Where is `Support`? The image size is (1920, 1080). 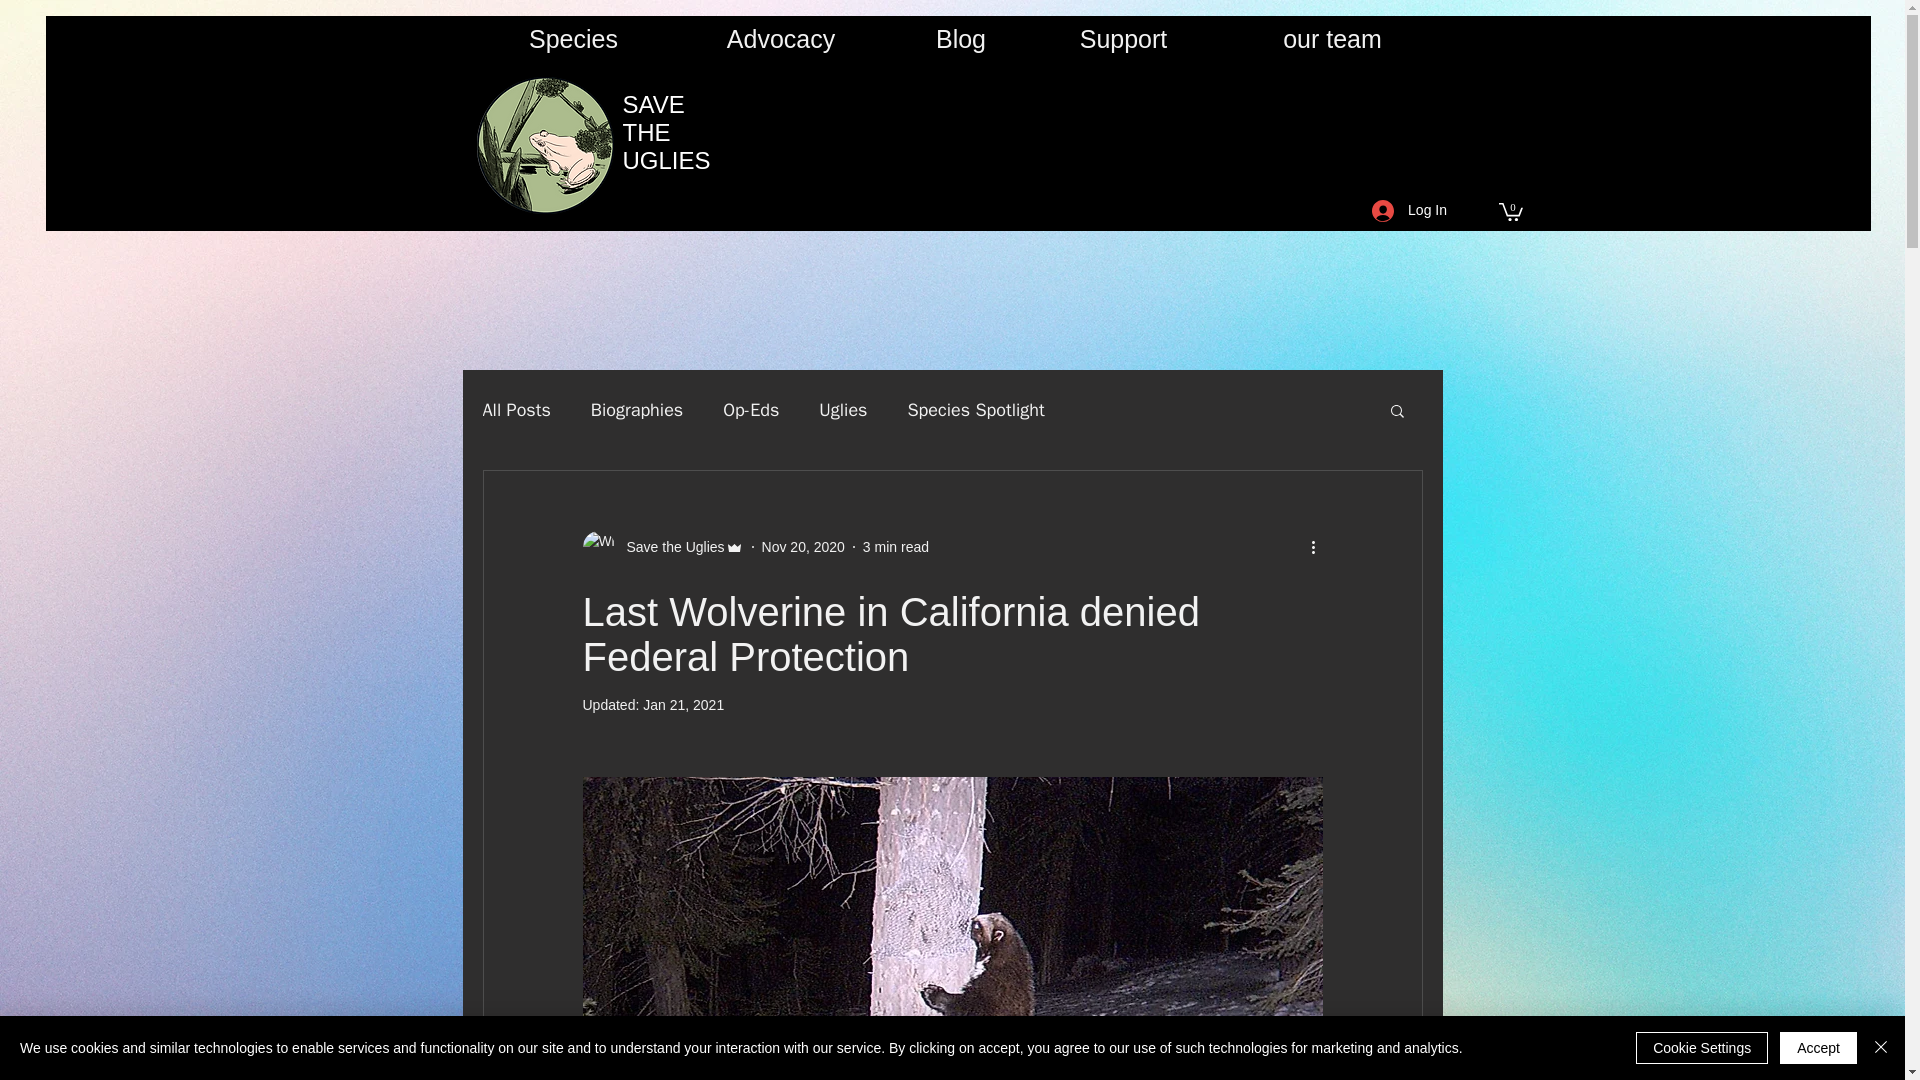 Support is located at coordinates (1122, 38).